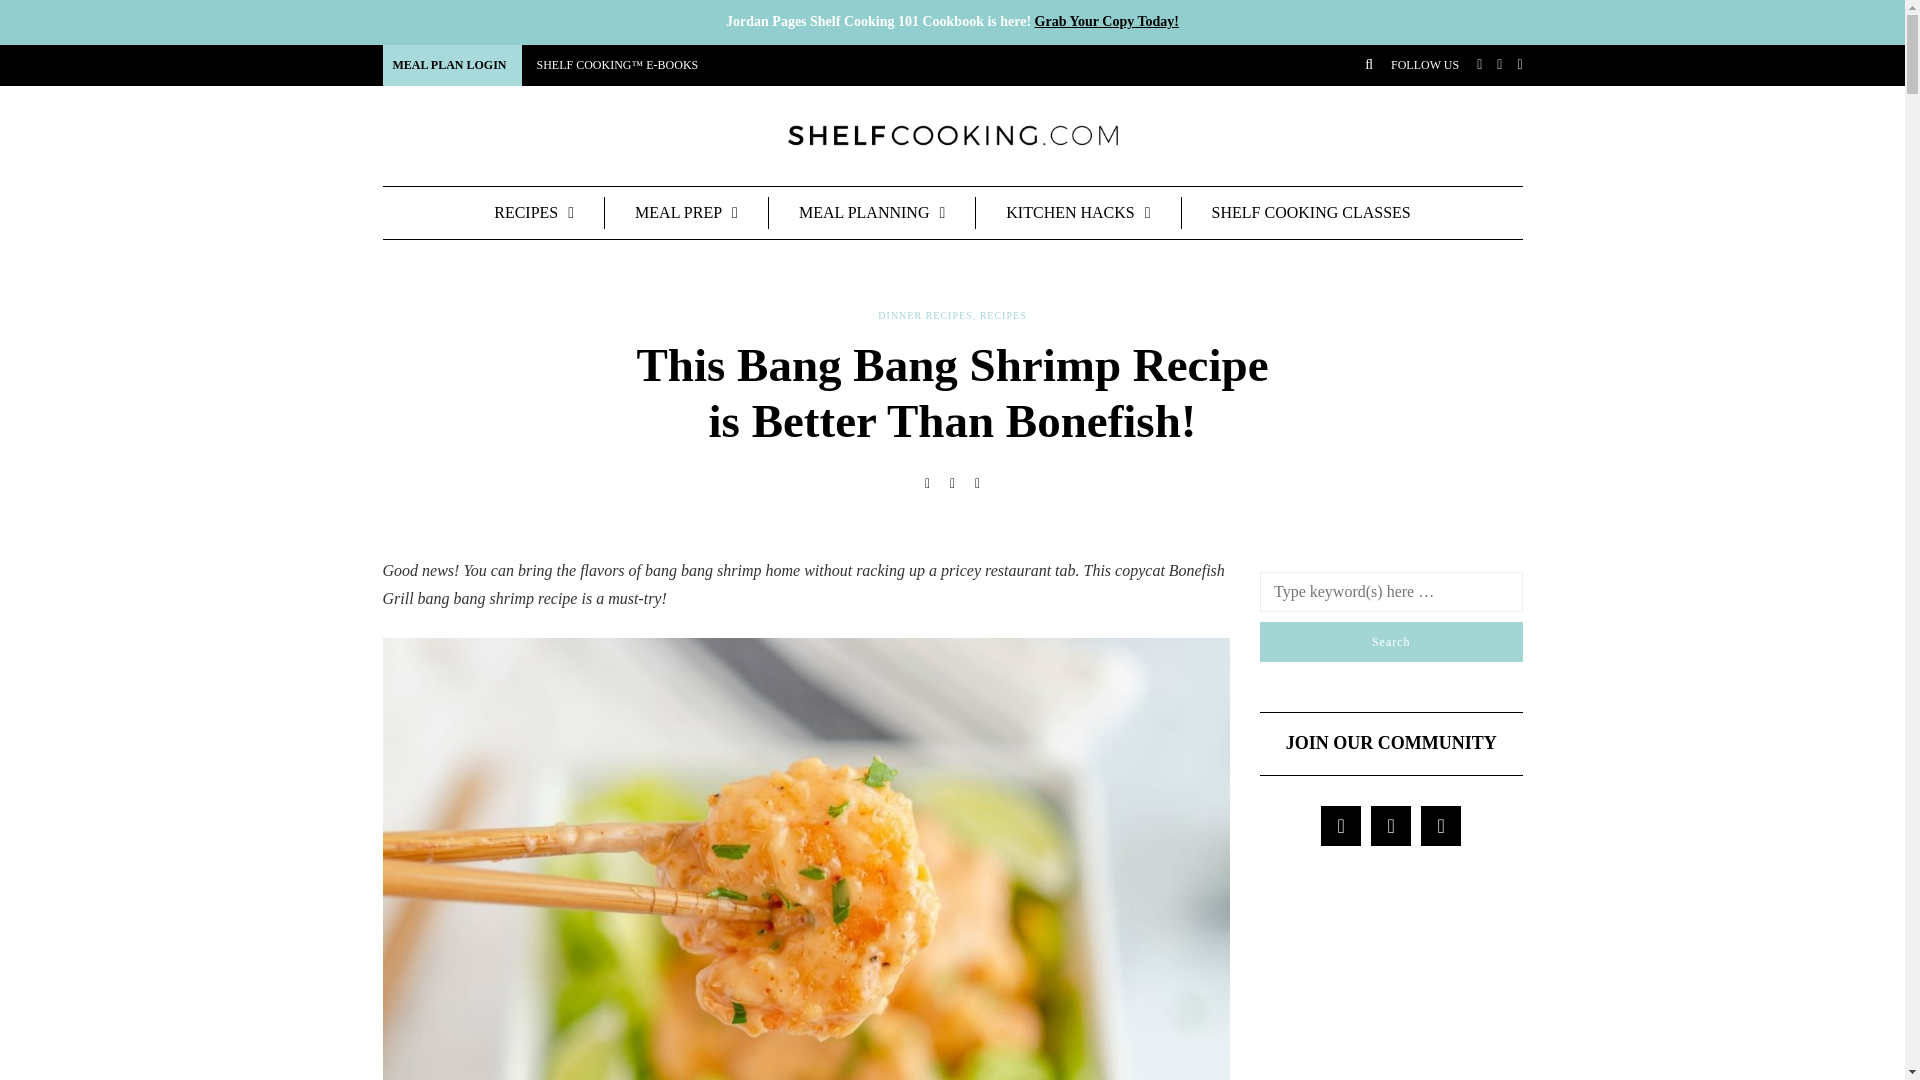 The image size is (1920, 1080). Describe the element at coordinates (534, 211) in the screenshot. I see `RECIPES` at that location.